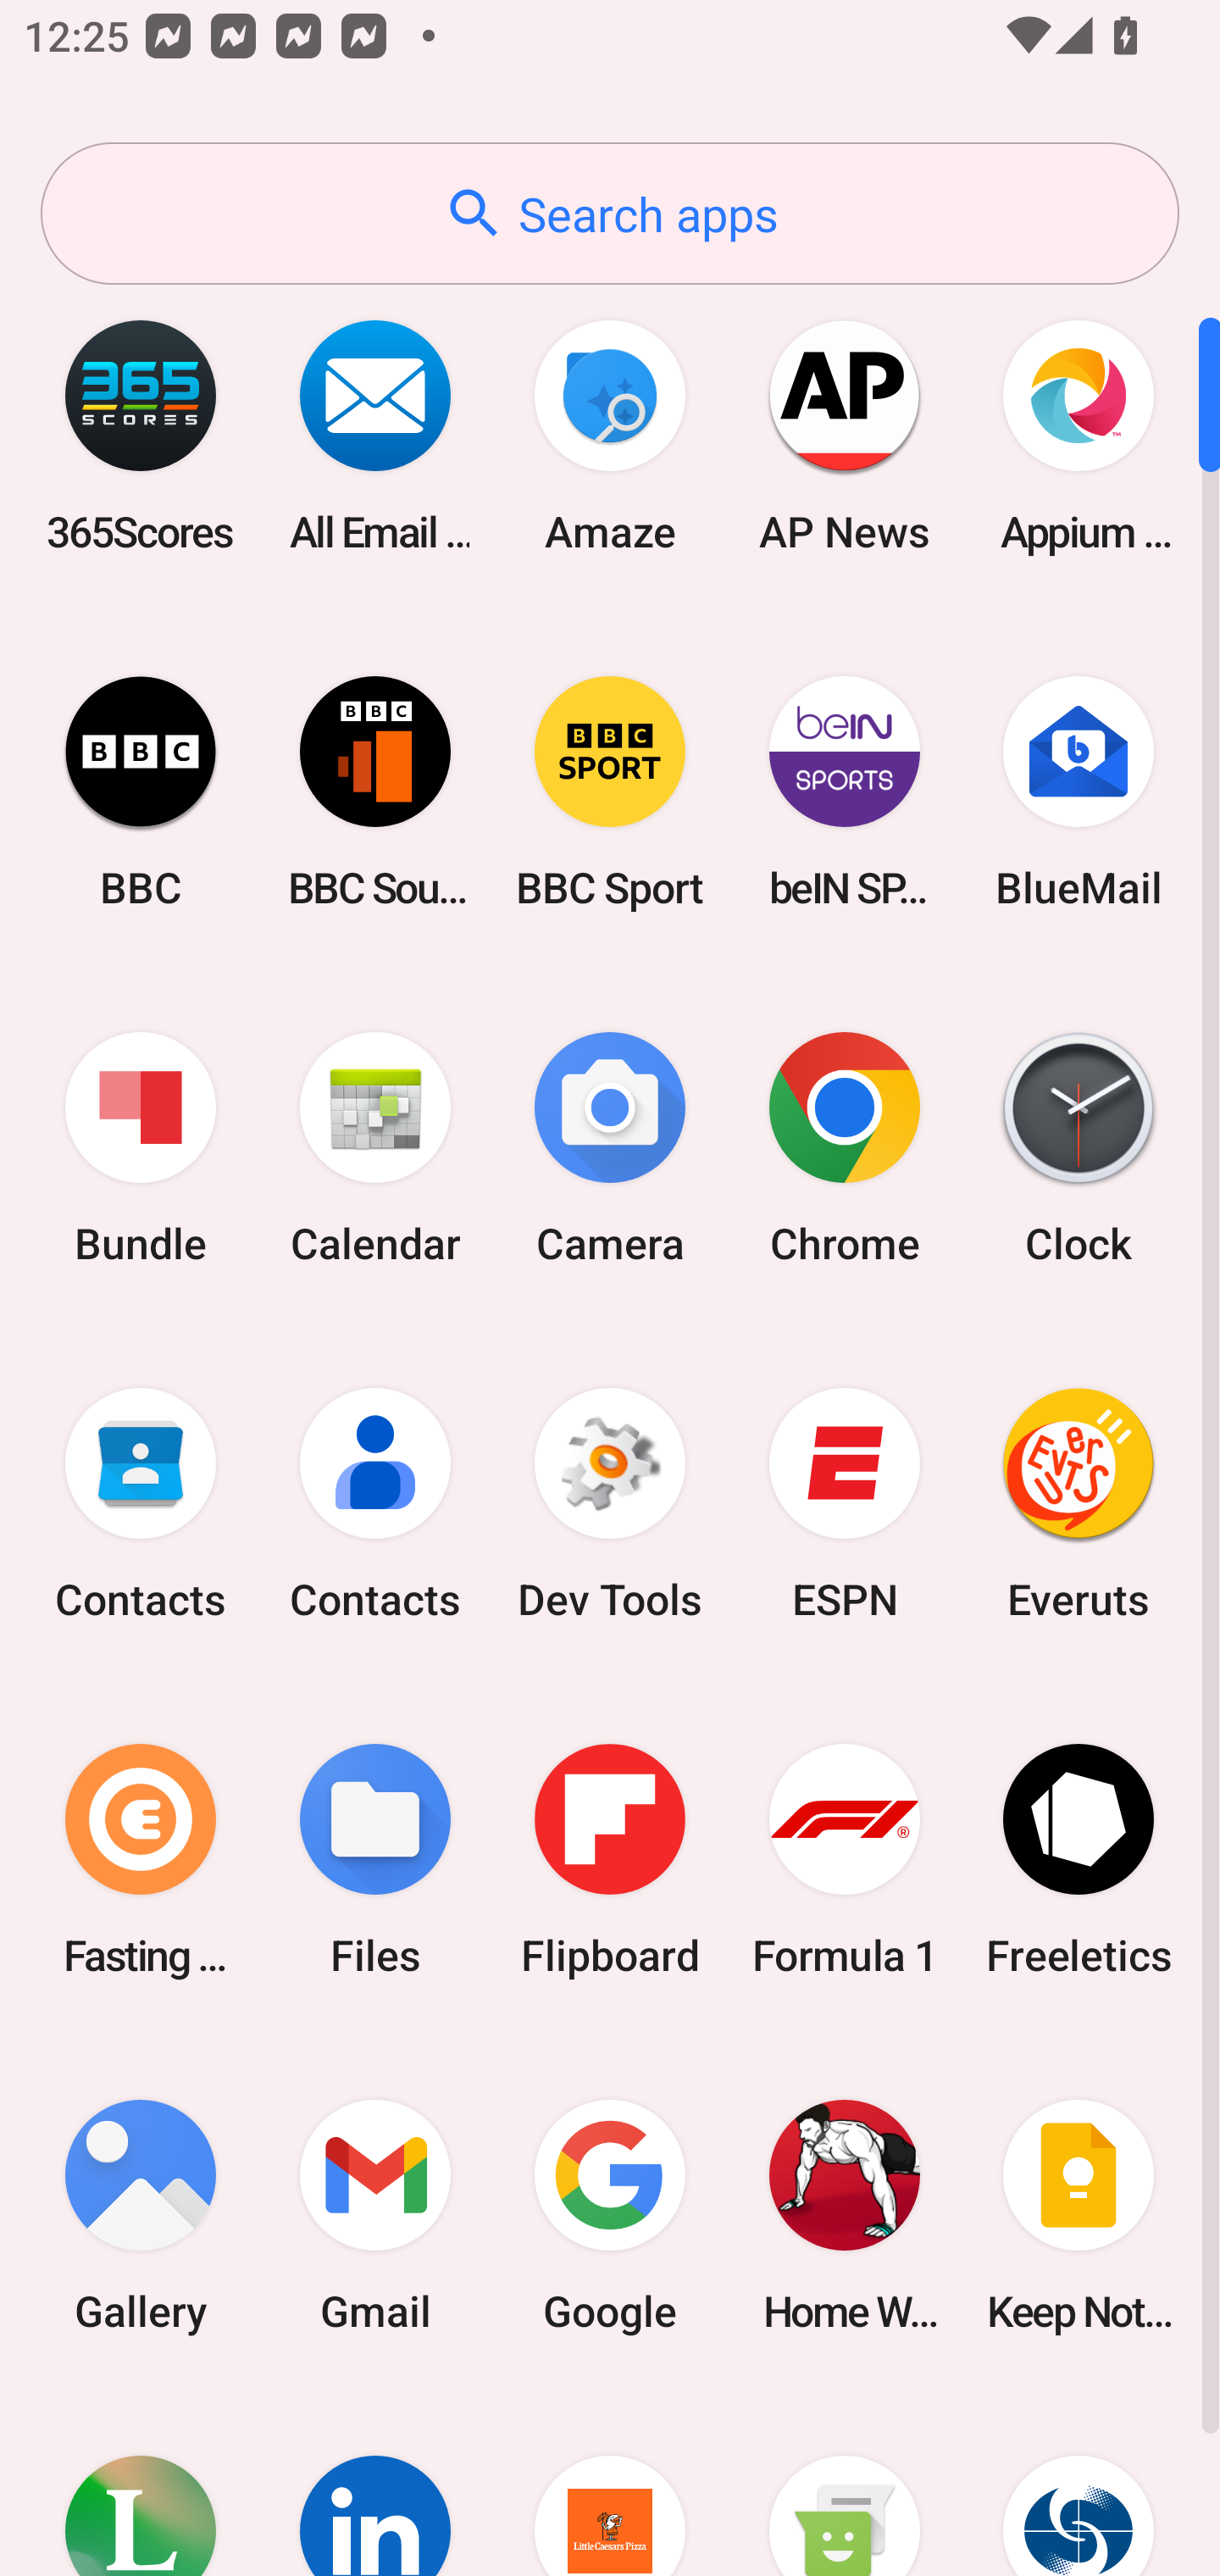 Image resolution: width=1220 pixels, height=2576 pixels. Describe the element at coordinates (844, 2484) in the screenshot. I see `Messaging` at that location.